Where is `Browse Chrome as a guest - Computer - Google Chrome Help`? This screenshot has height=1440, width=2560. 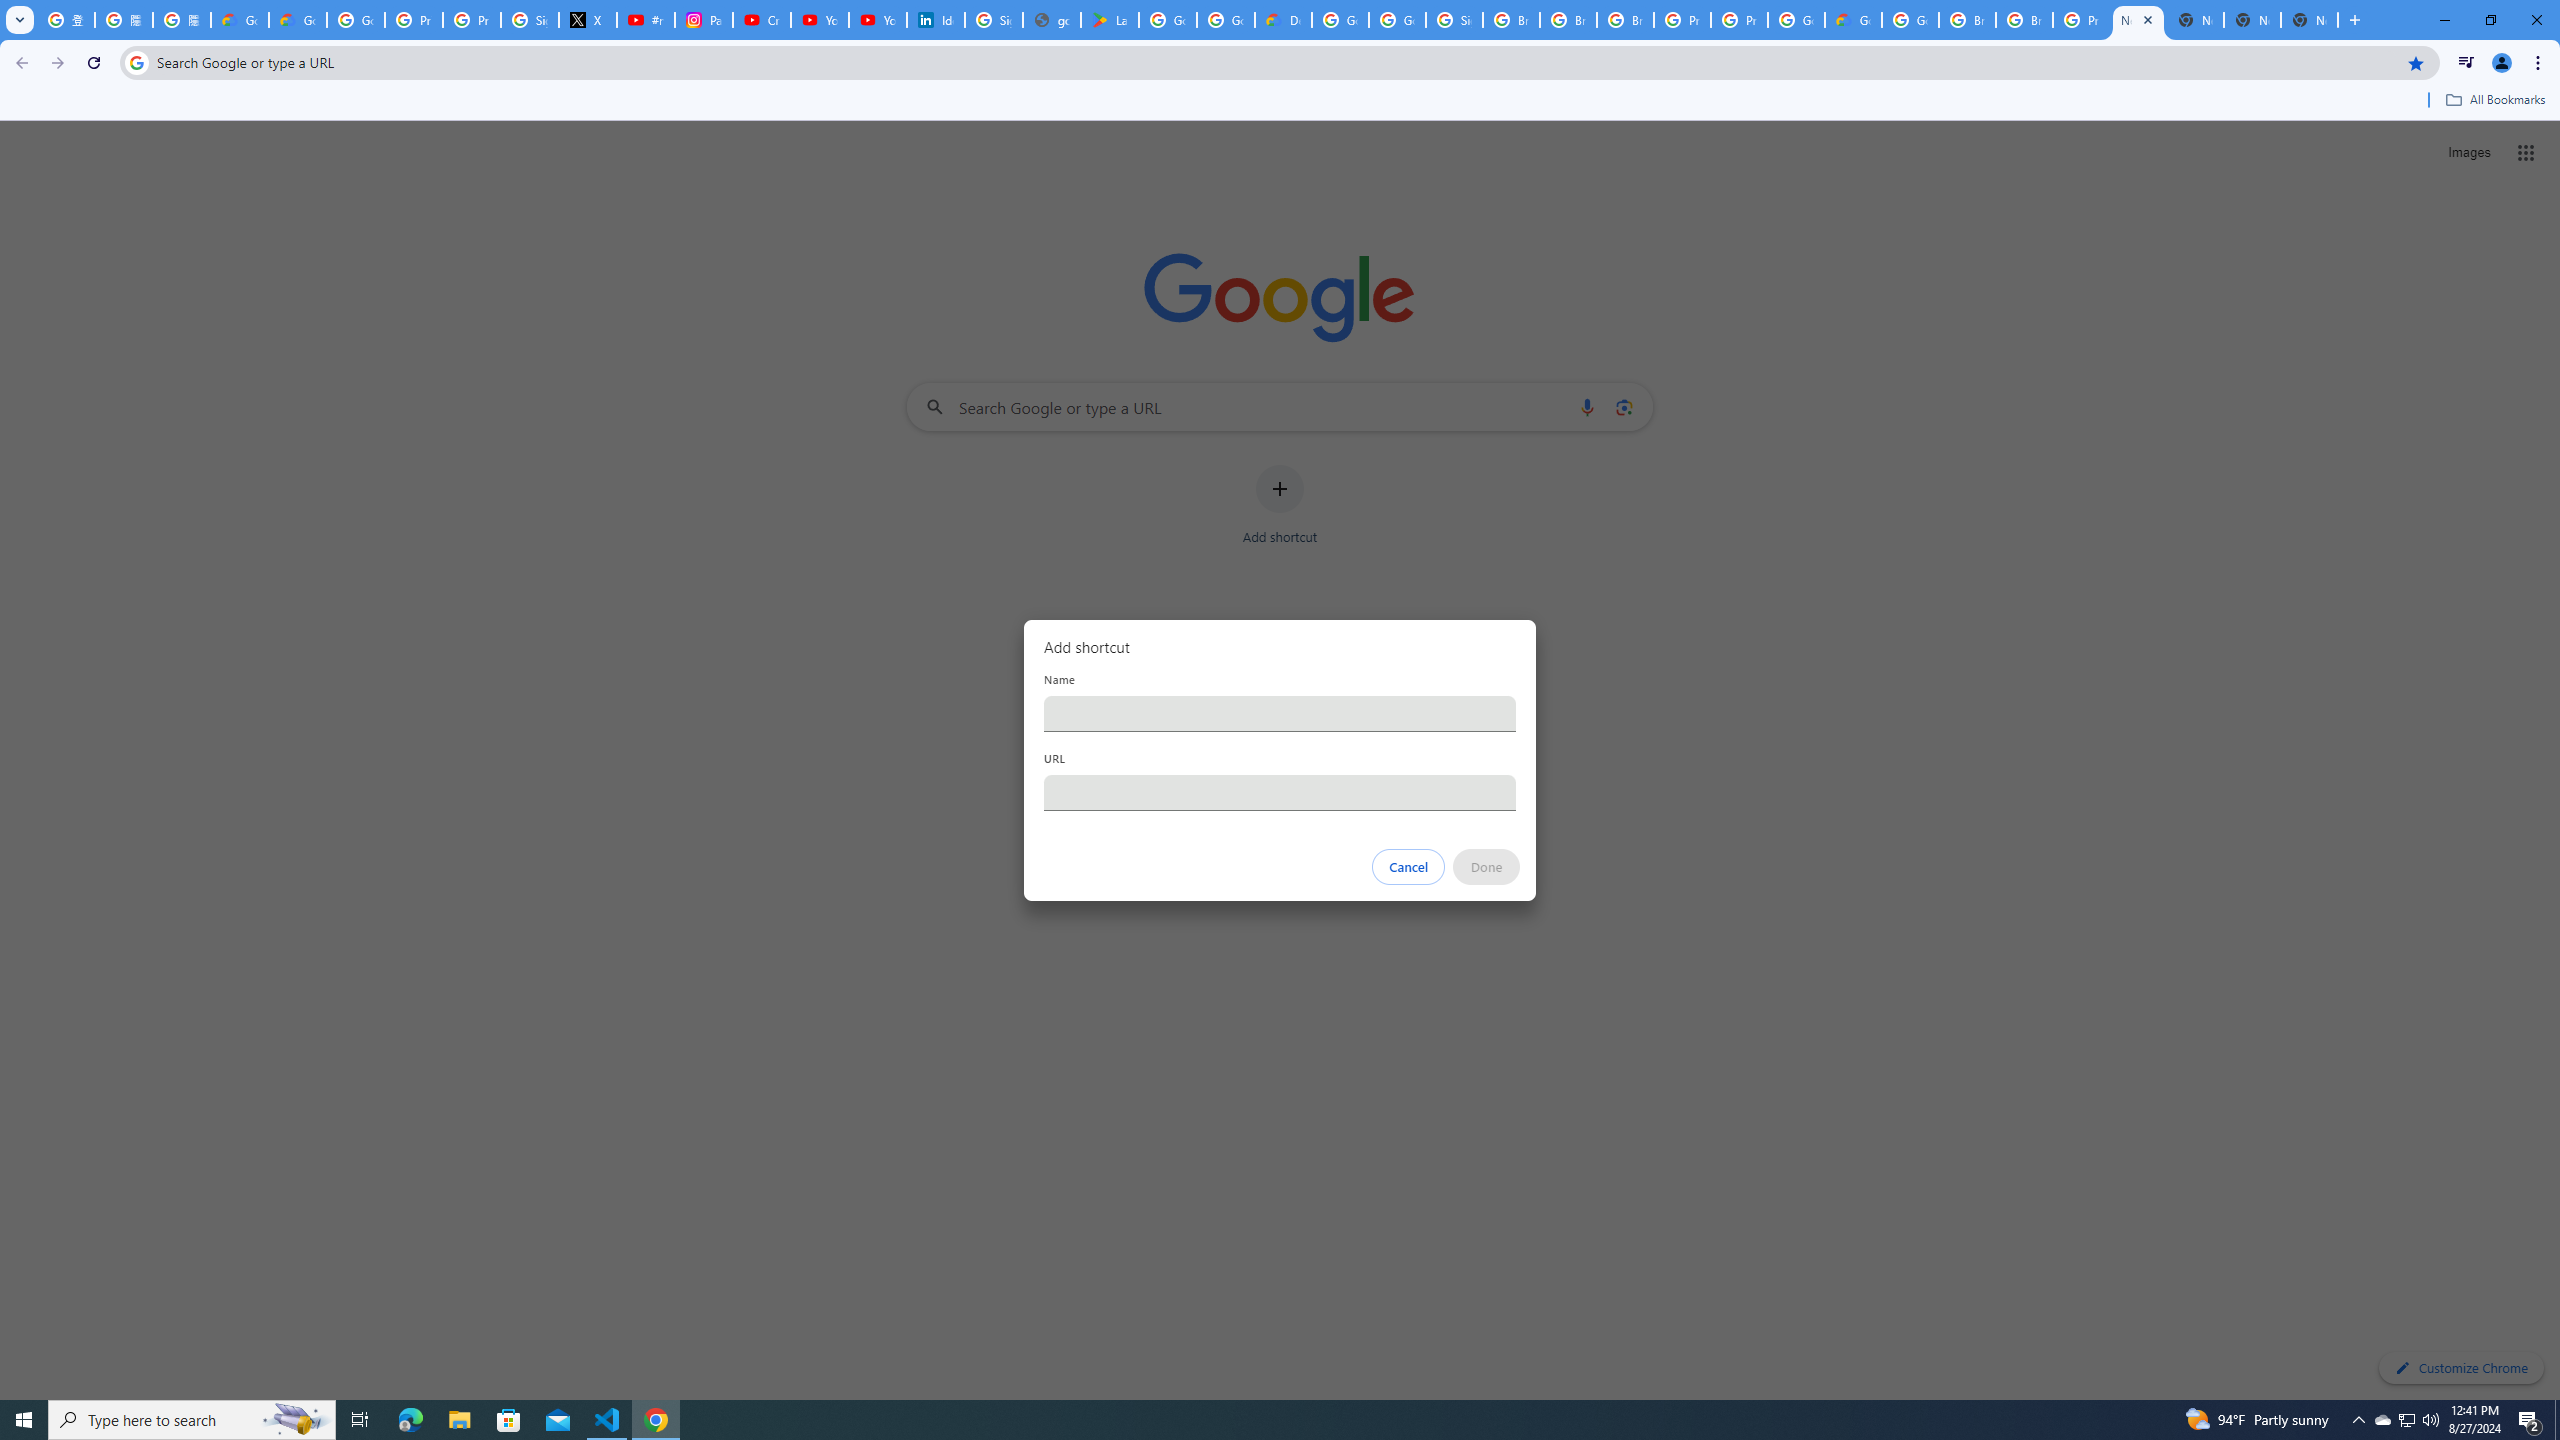
Browse Chrome as a guest - Computer - Google Chrome Help is located at coordinates (1967, 20).